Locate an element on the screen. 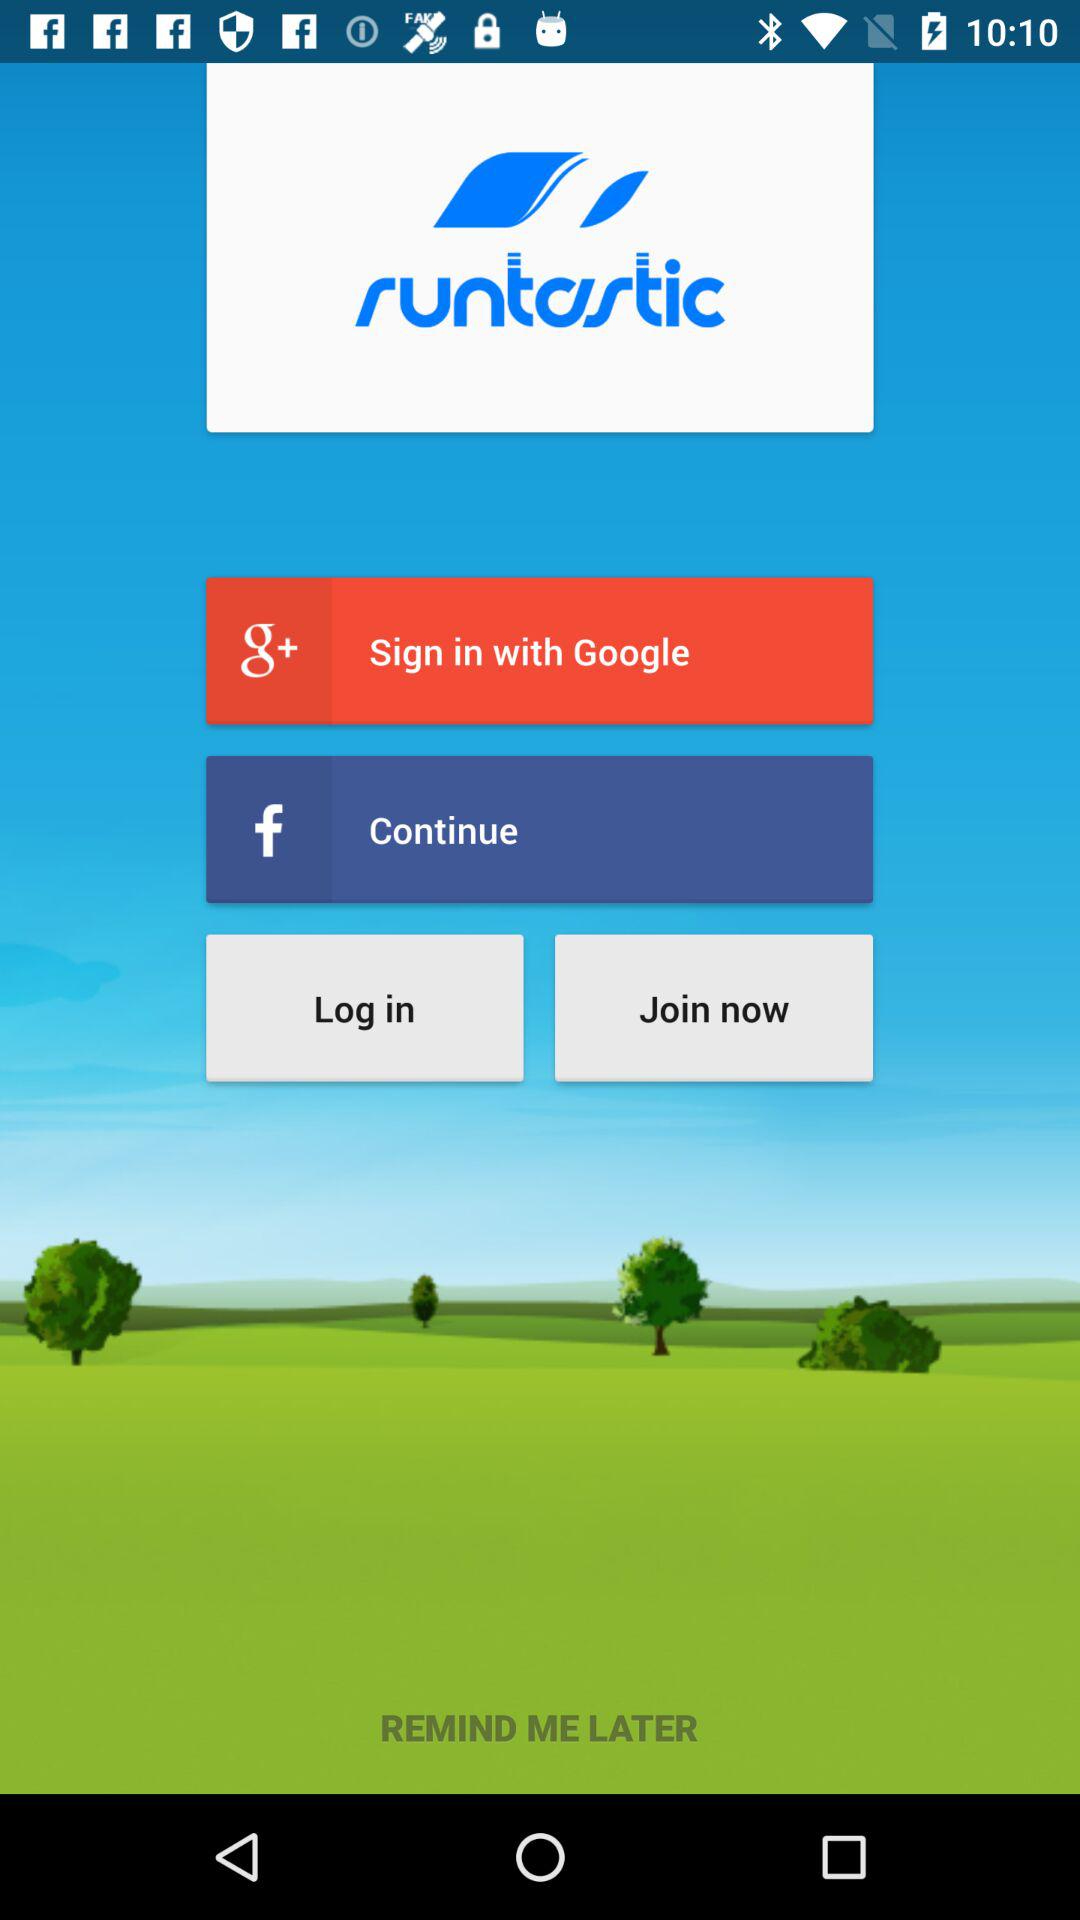 This screenshot has height=1920, width=1080. scroll until the log in item is located at coordinates (364, 1008).